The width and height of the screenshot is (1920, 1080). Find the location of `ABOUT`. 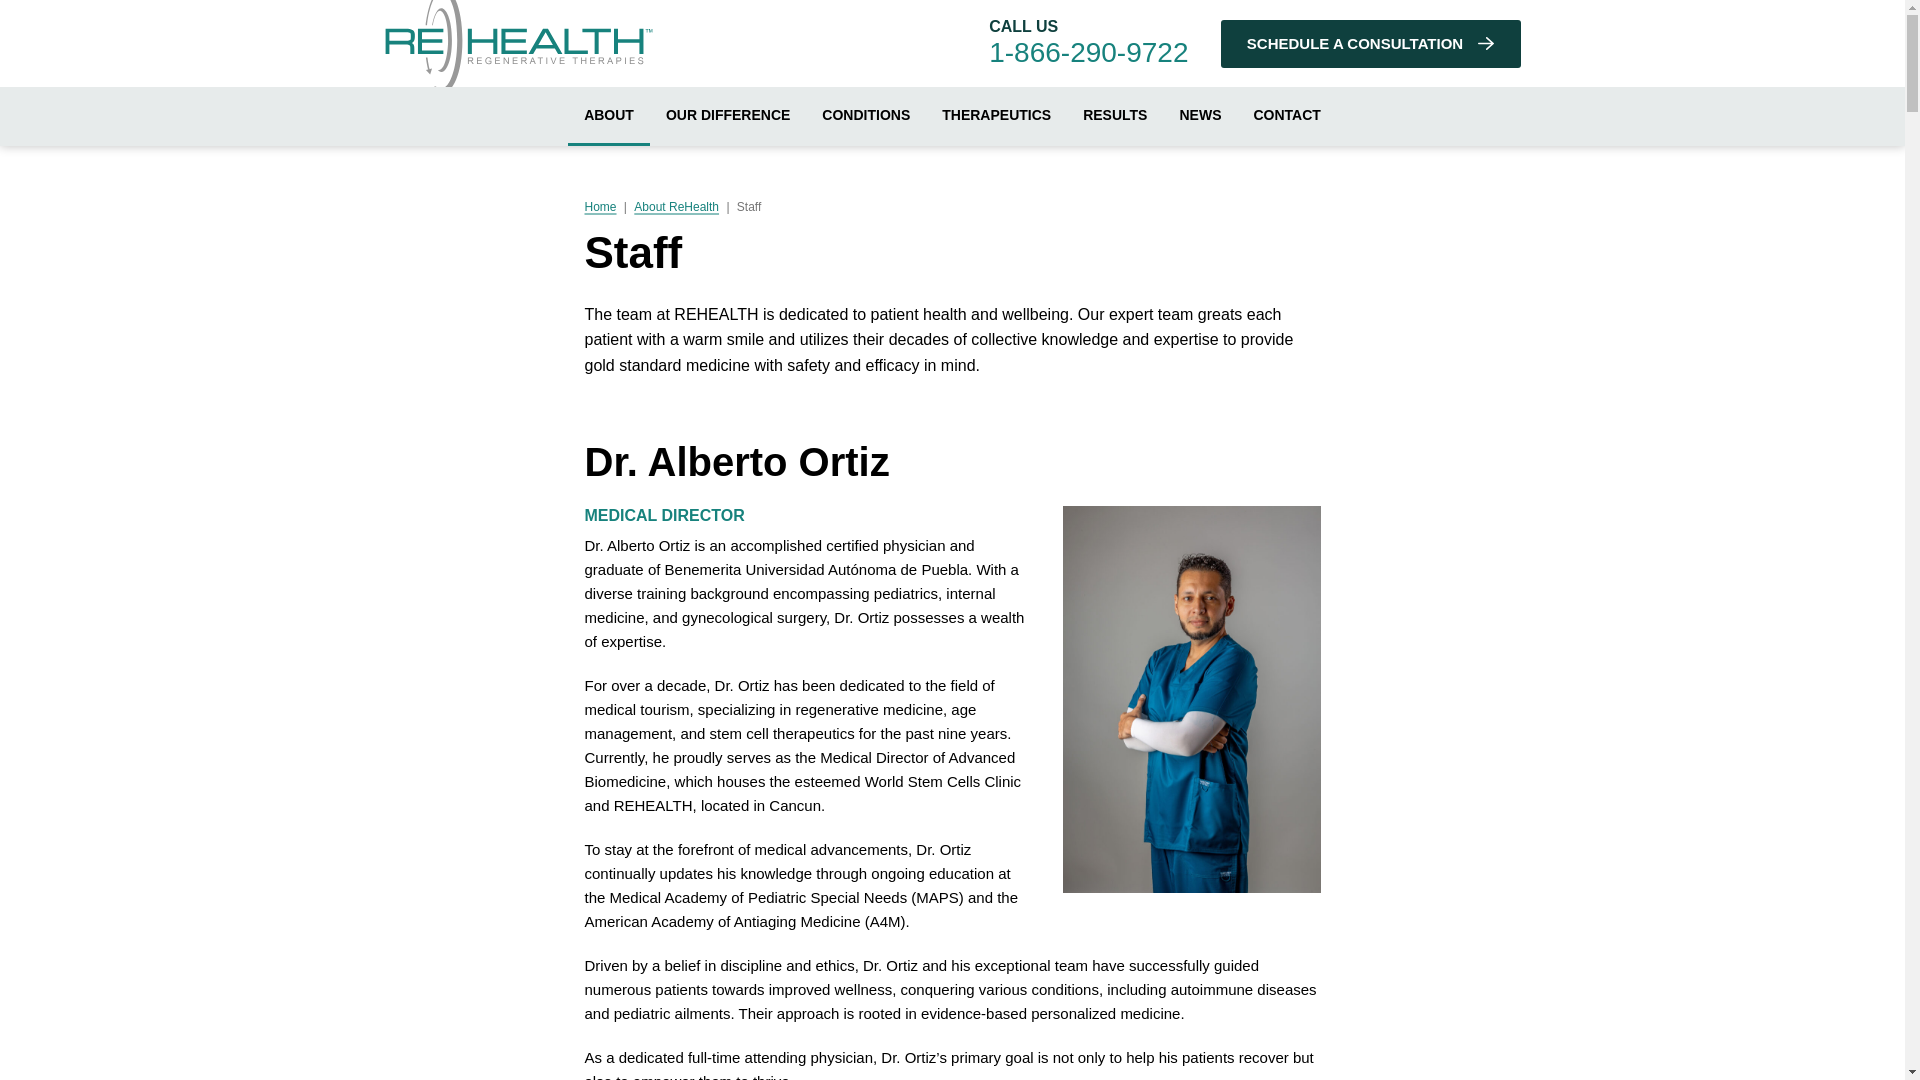

ABOUT is located at coordinates (609, 116).